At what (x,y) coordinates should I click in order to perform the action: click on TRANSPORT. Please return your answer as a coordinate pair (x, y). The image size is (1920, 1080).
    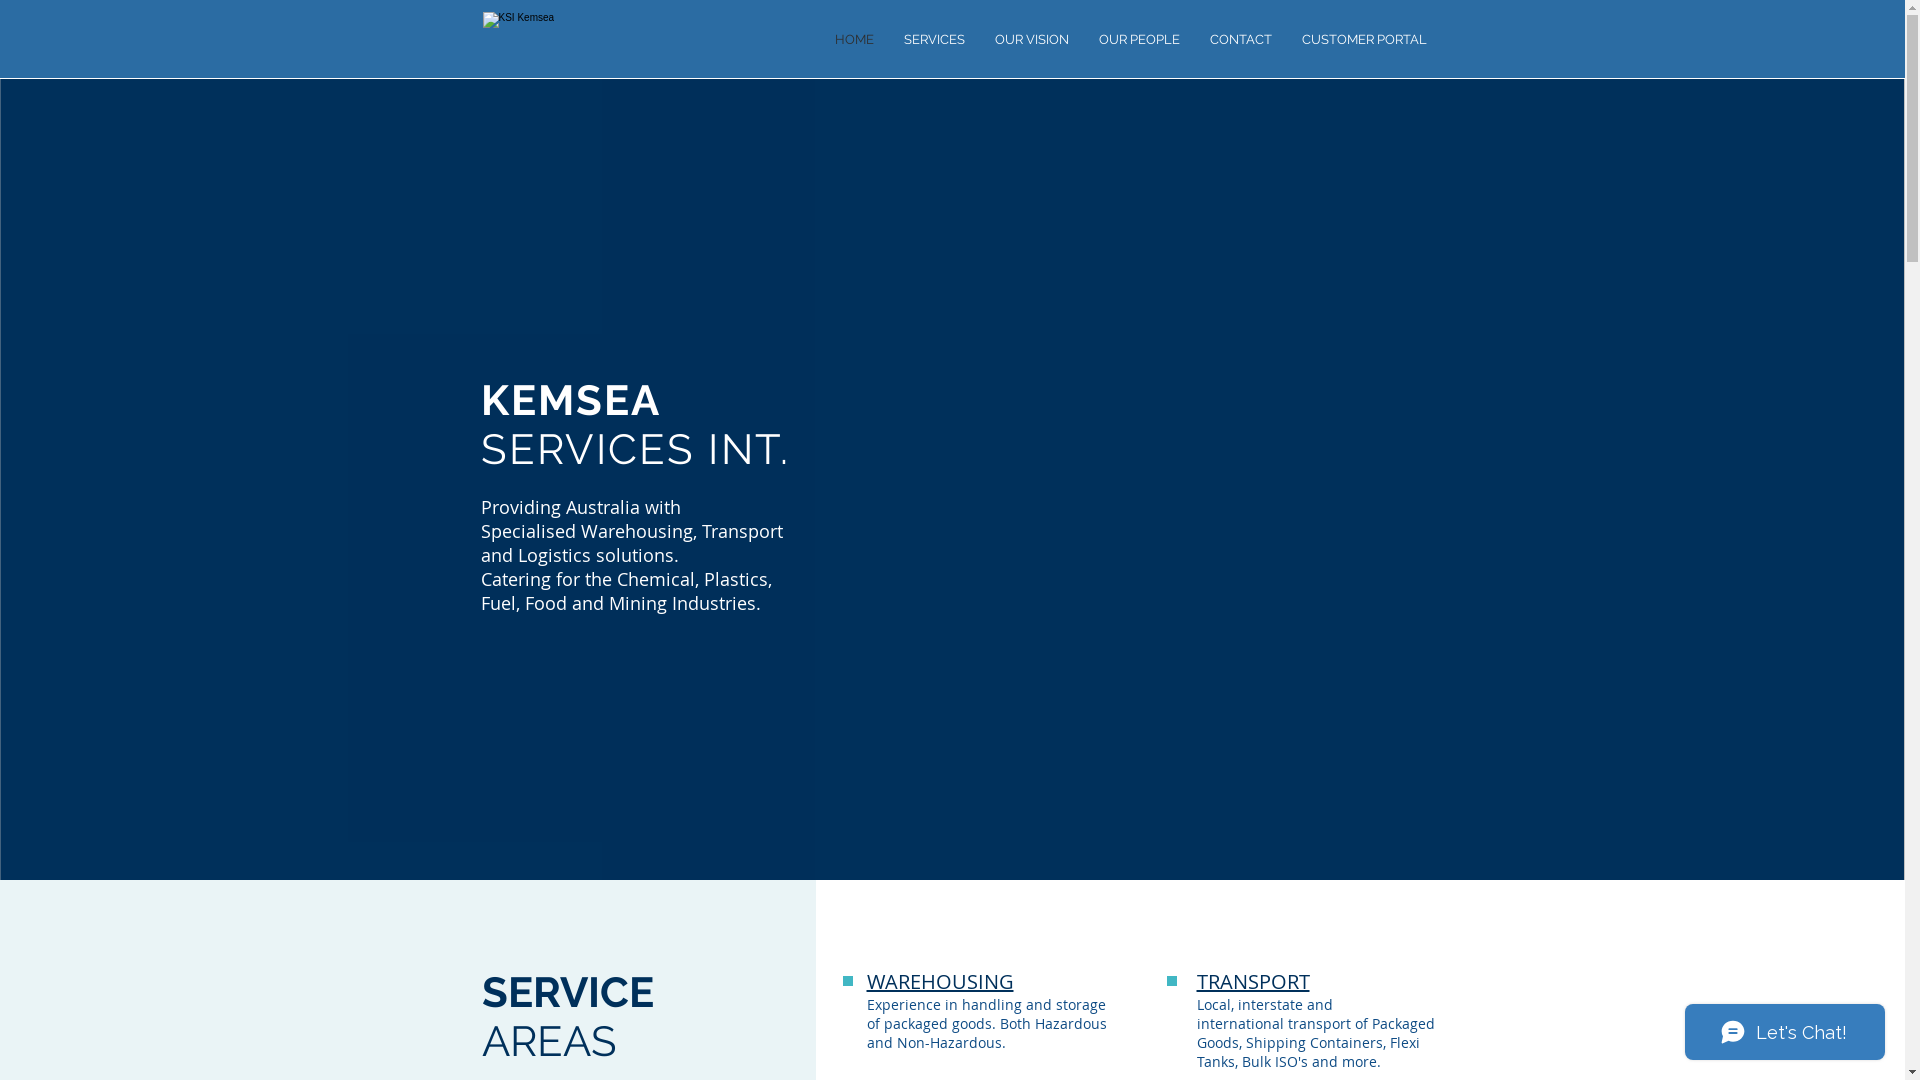
    Looking at the image, I should click on (1252, 982).